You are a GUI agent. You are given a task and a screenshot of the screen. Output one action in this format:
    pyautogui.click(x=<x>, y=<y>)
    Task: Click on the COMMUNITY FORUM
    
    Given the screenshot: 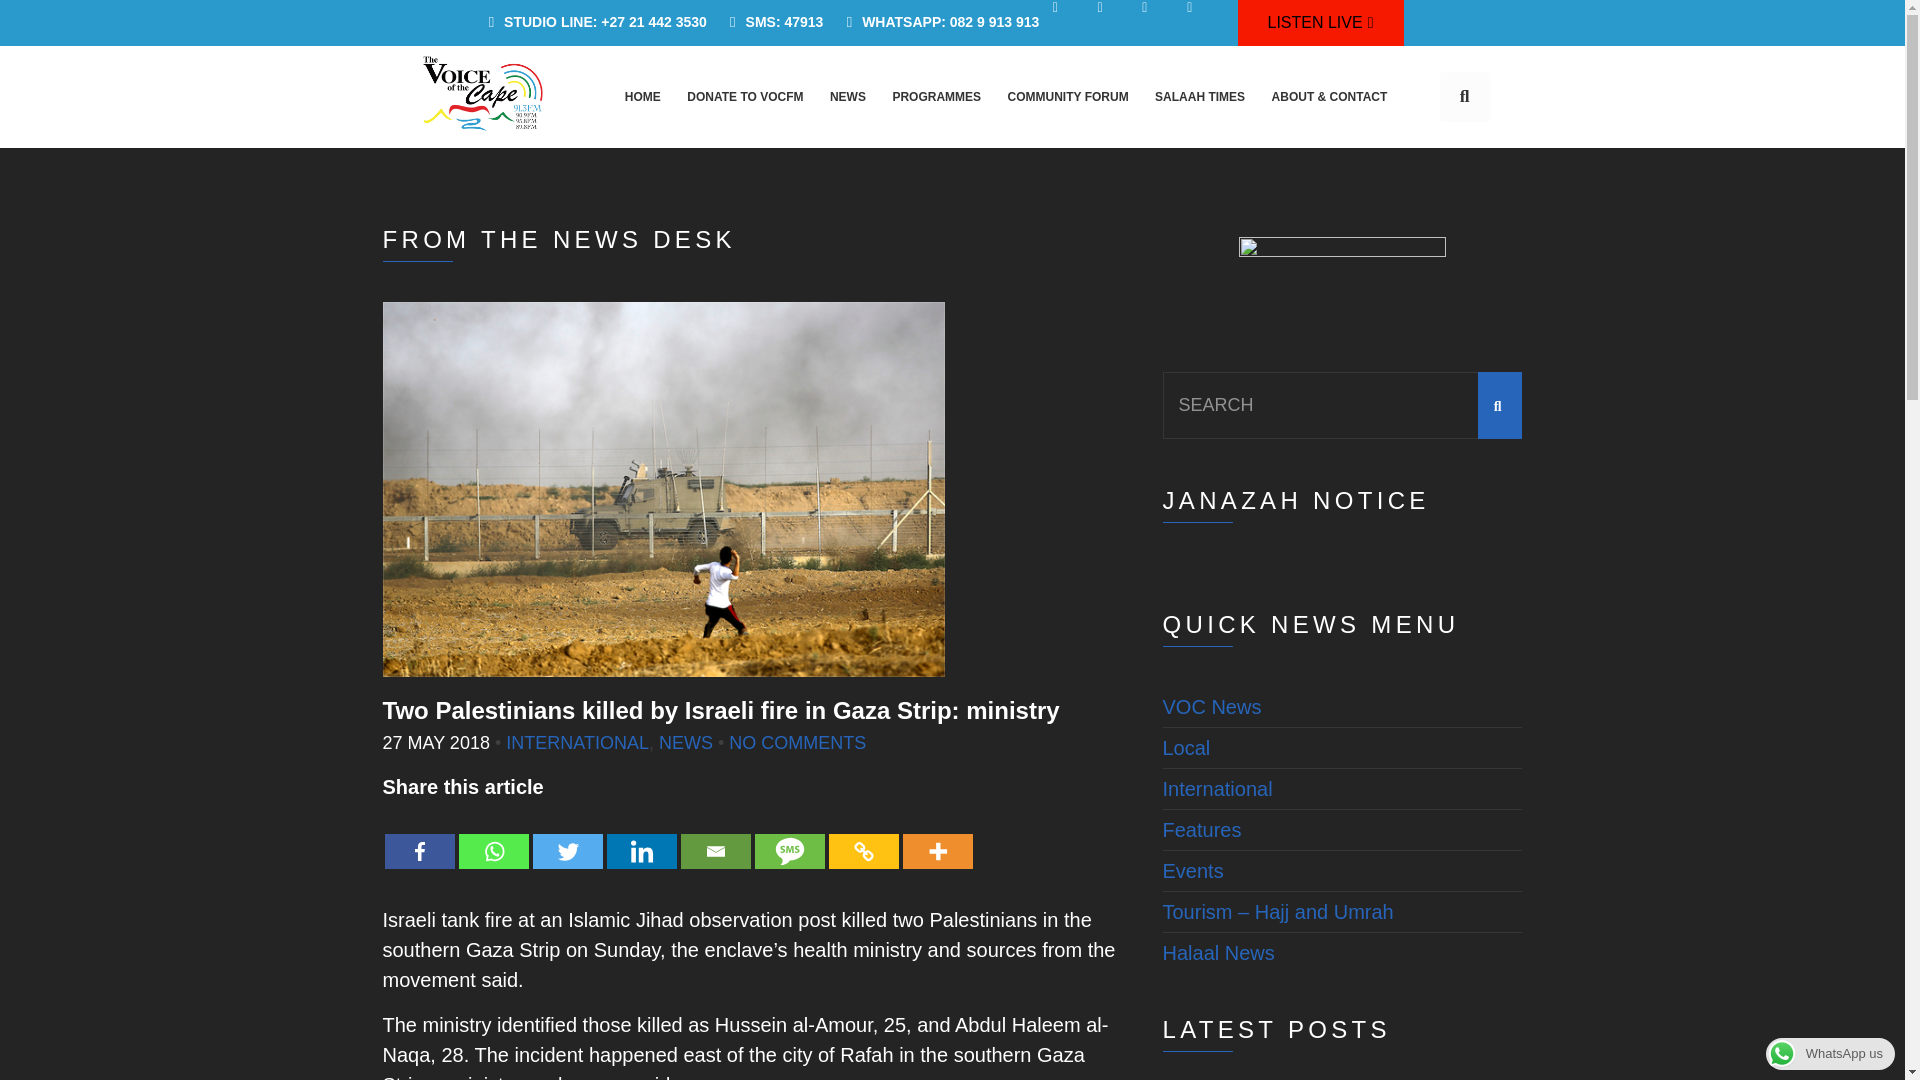 What is the action you would take?
    pyautogui.click(x=1067, y=96)
    